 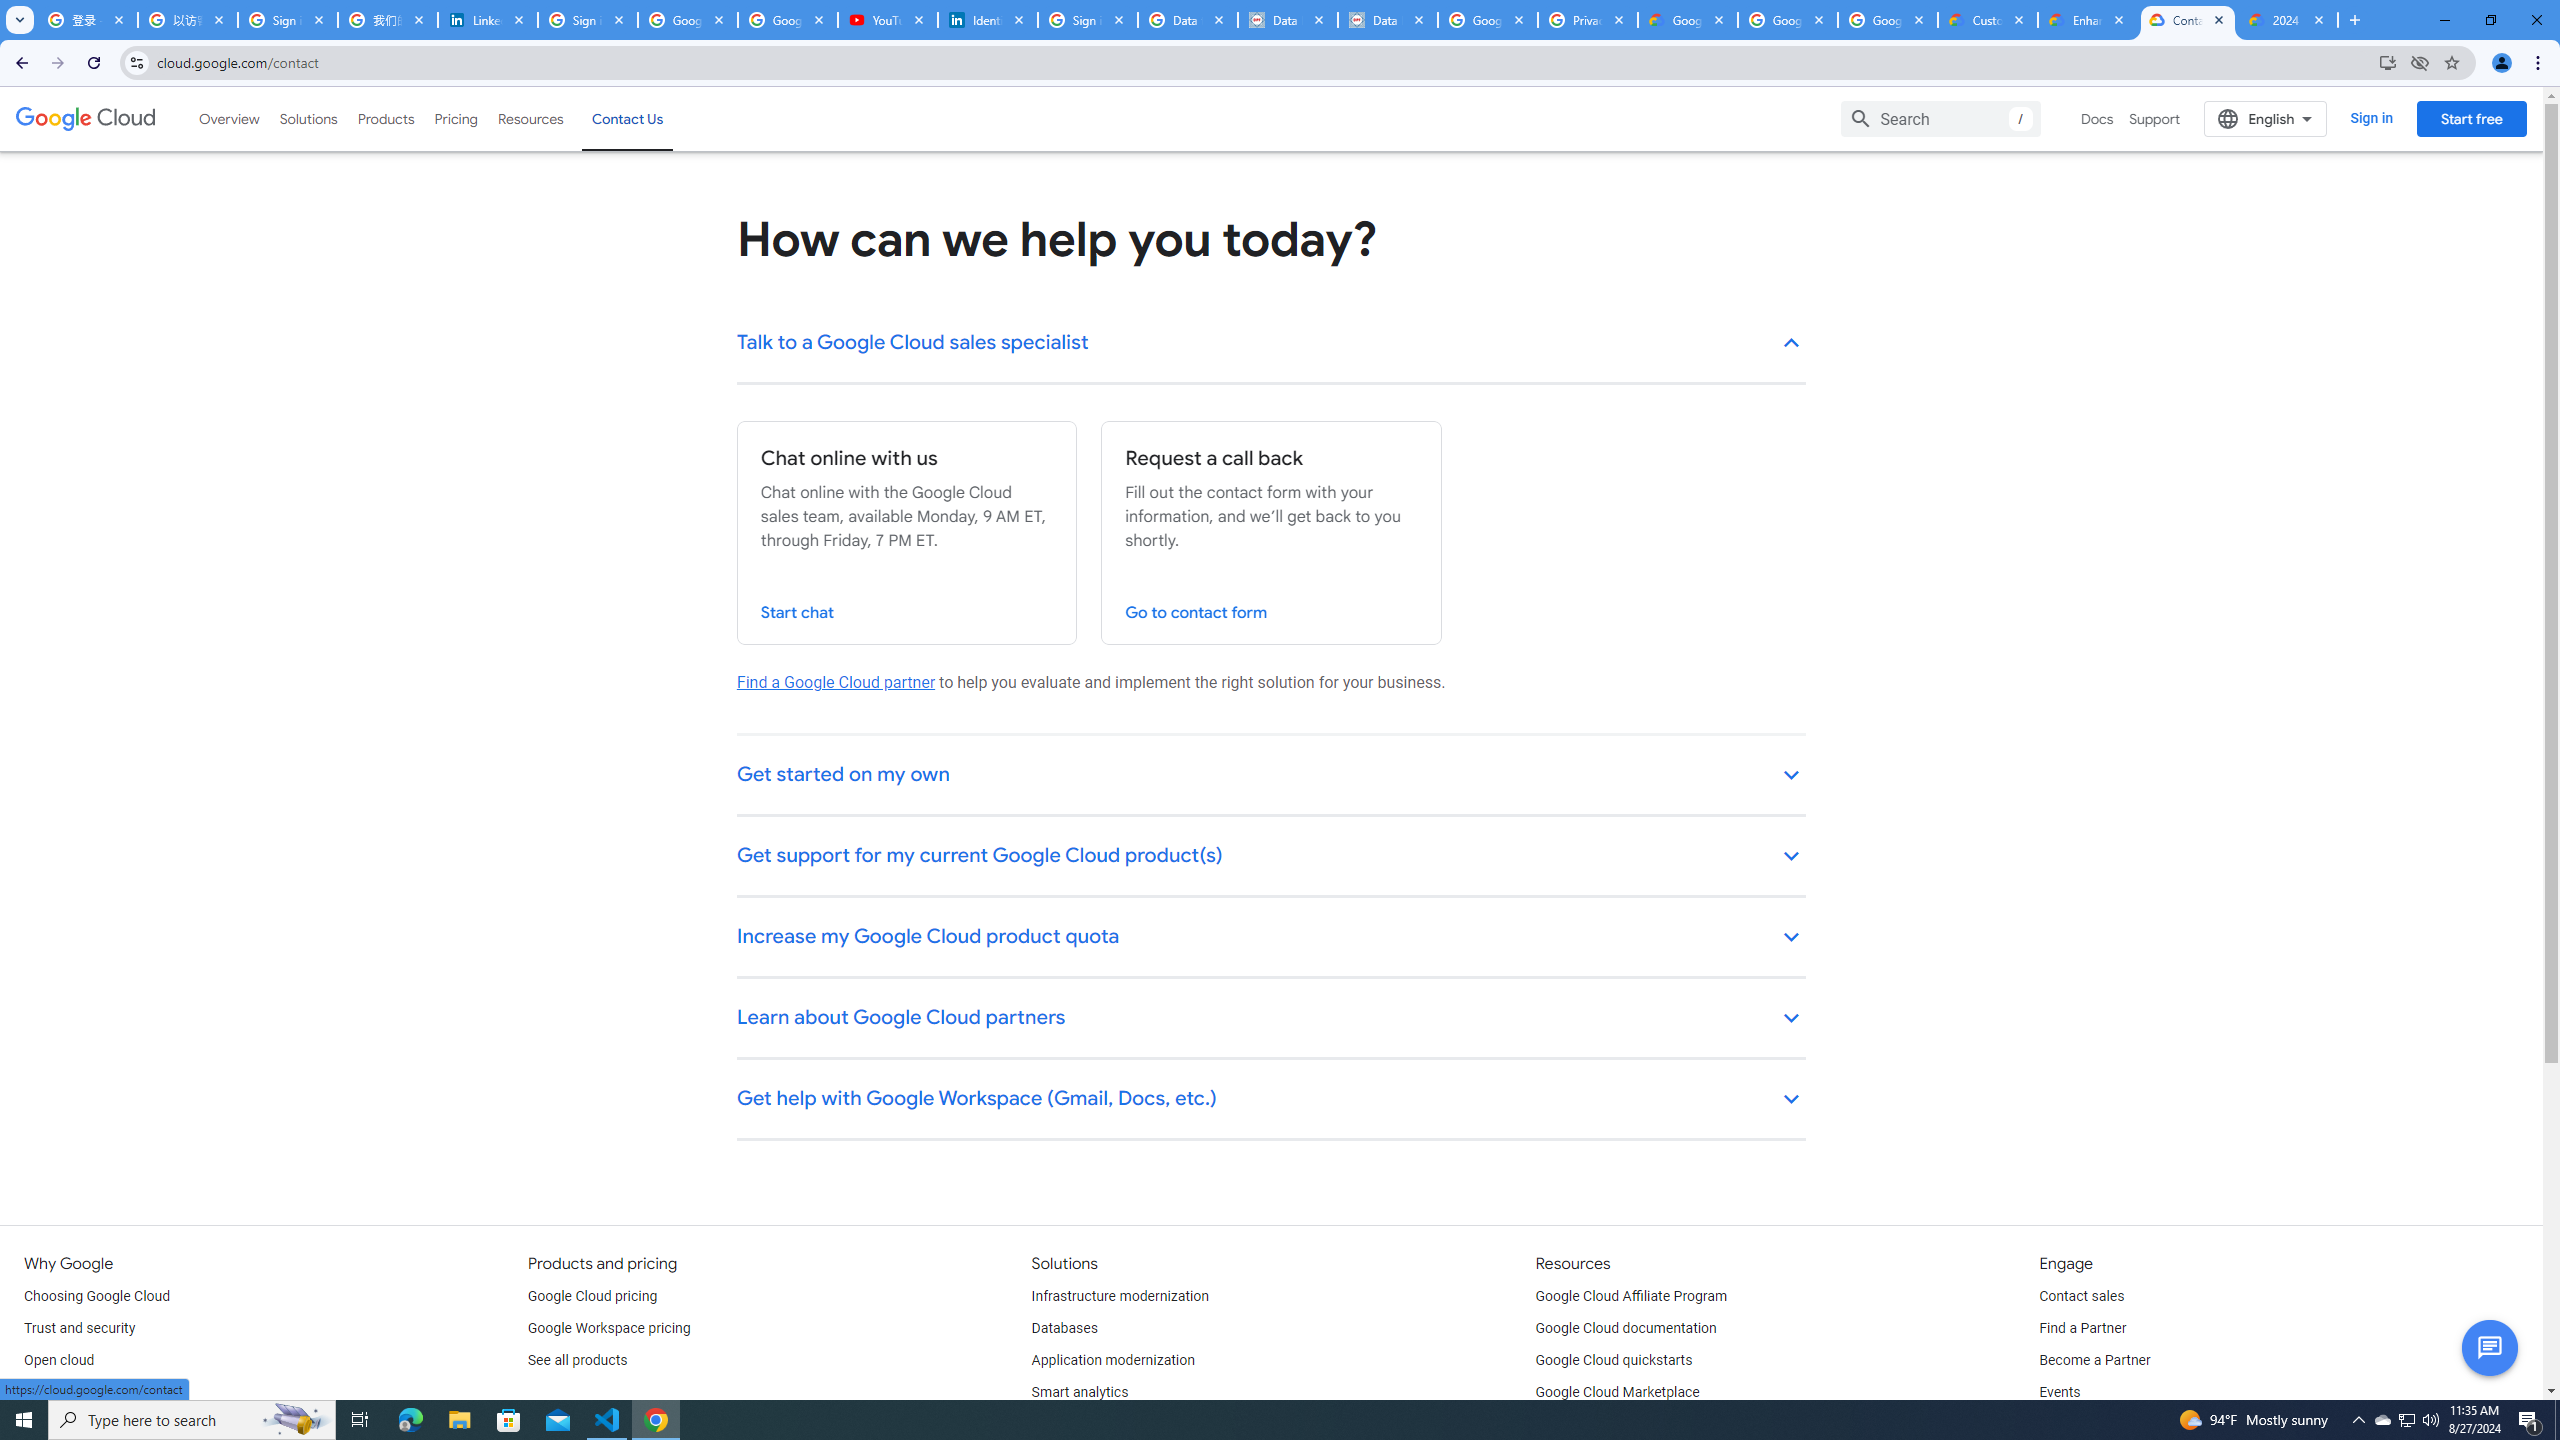 What do you see at coordinates (2388, 62) in the screenshot?
I see `Install Google Cloud` at bounding box center [2388, 62].